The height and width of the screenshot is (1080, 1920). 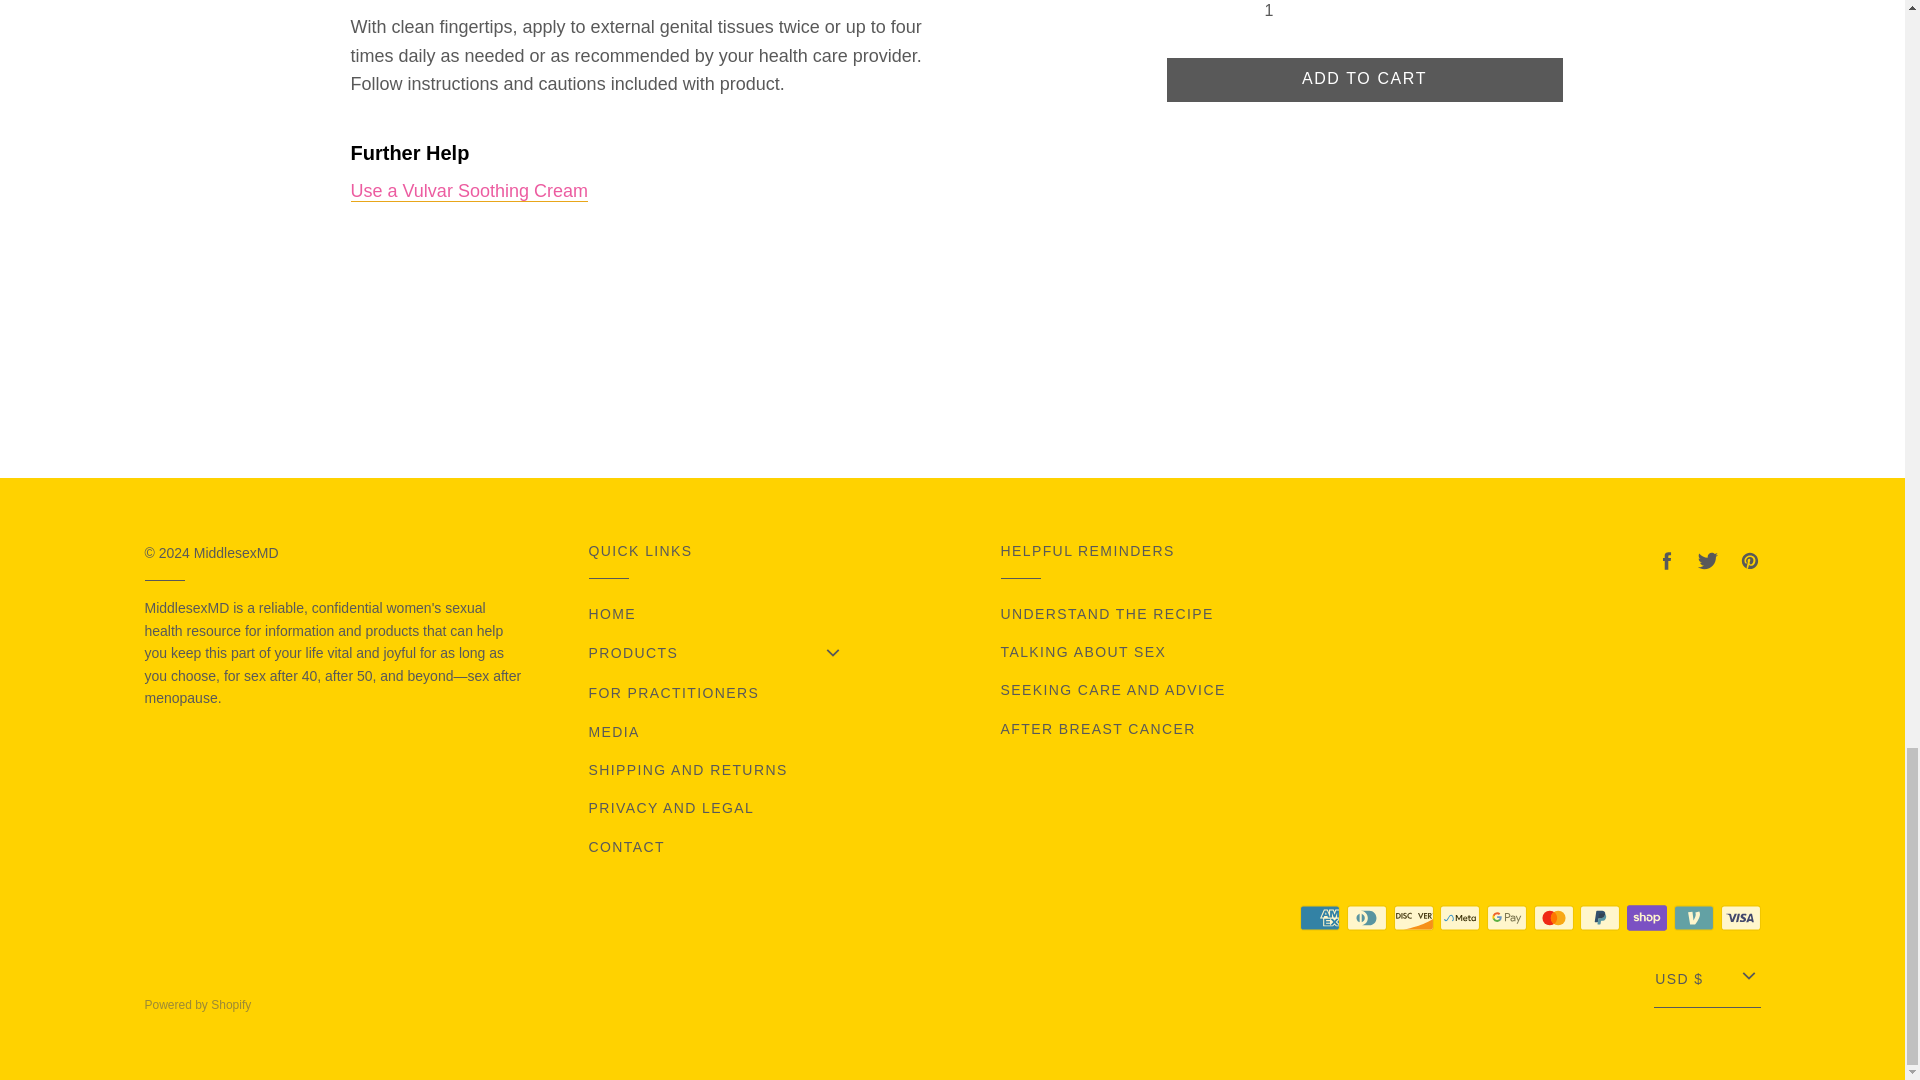 What do you see at coordinates (1708, 561) in the screenshot?
I see `MiddlesexMD on Twitter` at bounding box center [1708, 561].